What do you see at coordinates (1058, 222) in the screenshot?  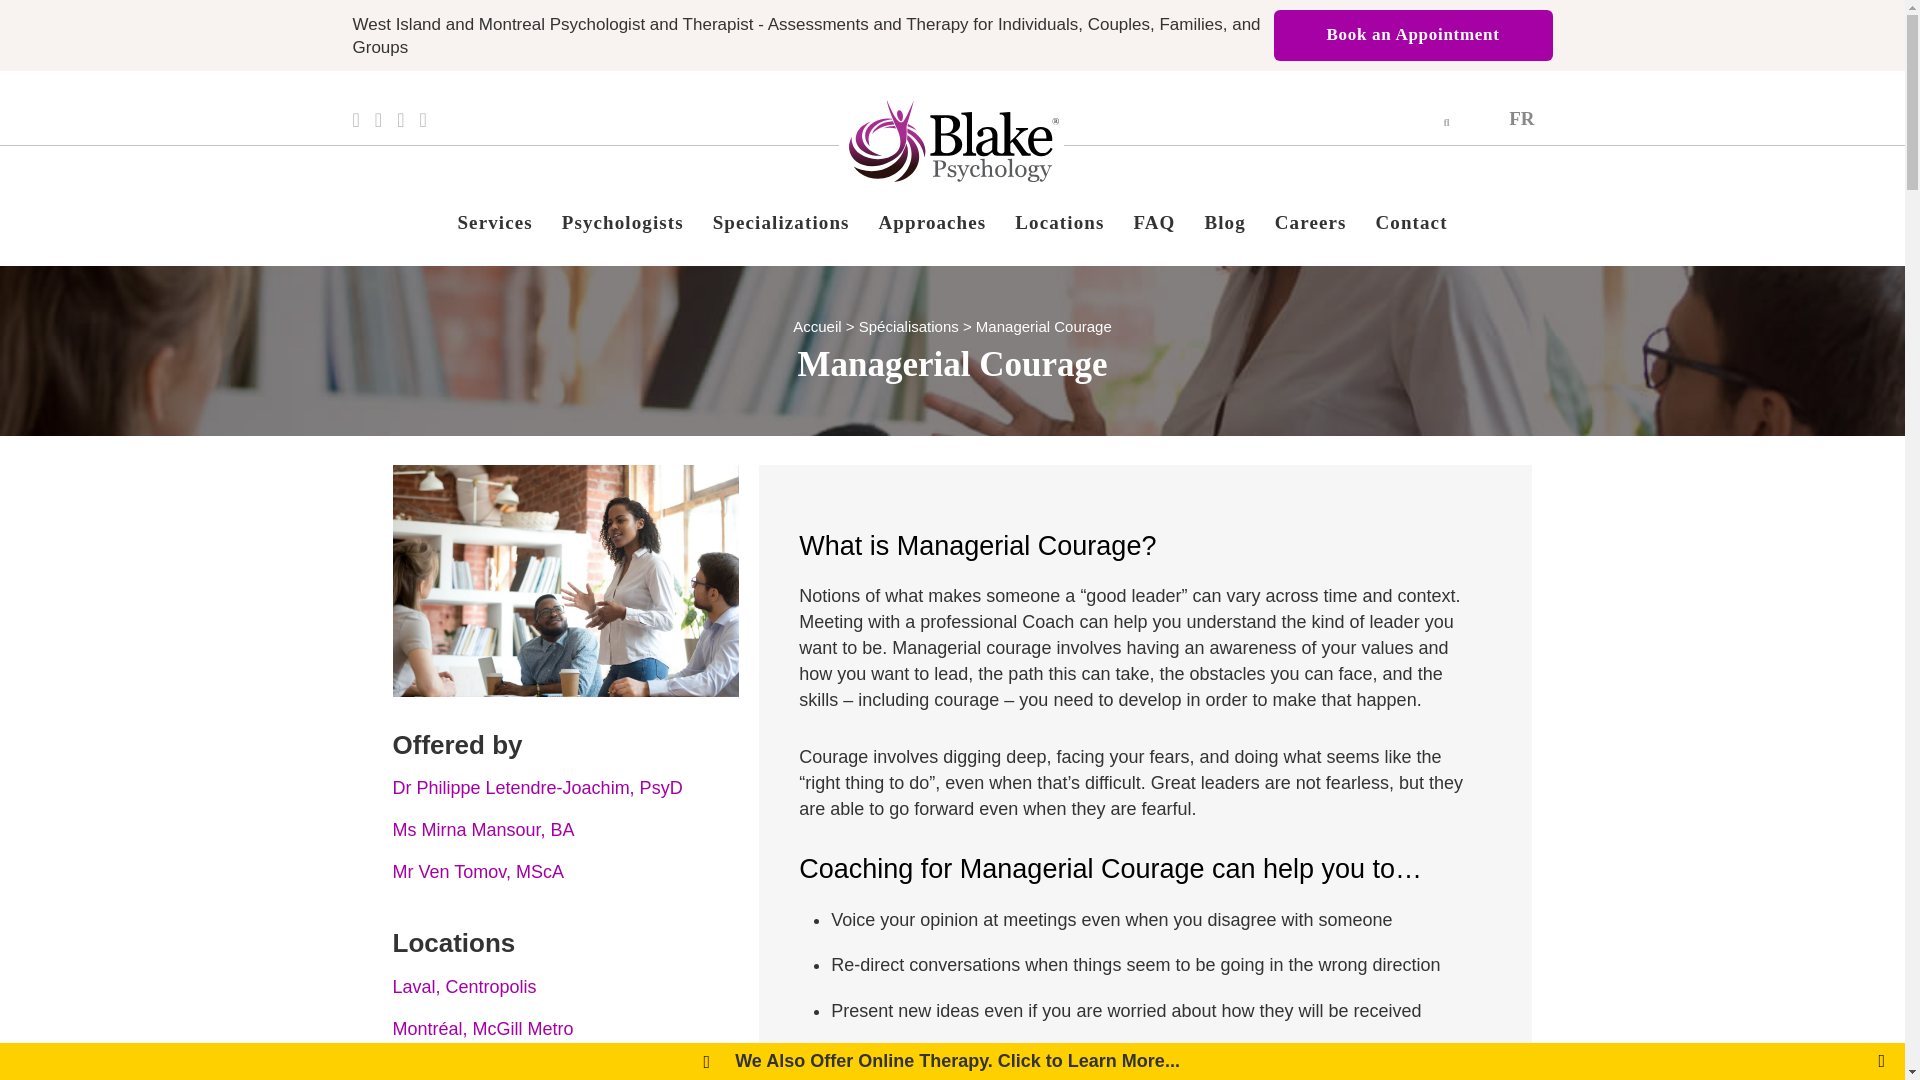 I see `Locations` at bounding box center [1058, 222].